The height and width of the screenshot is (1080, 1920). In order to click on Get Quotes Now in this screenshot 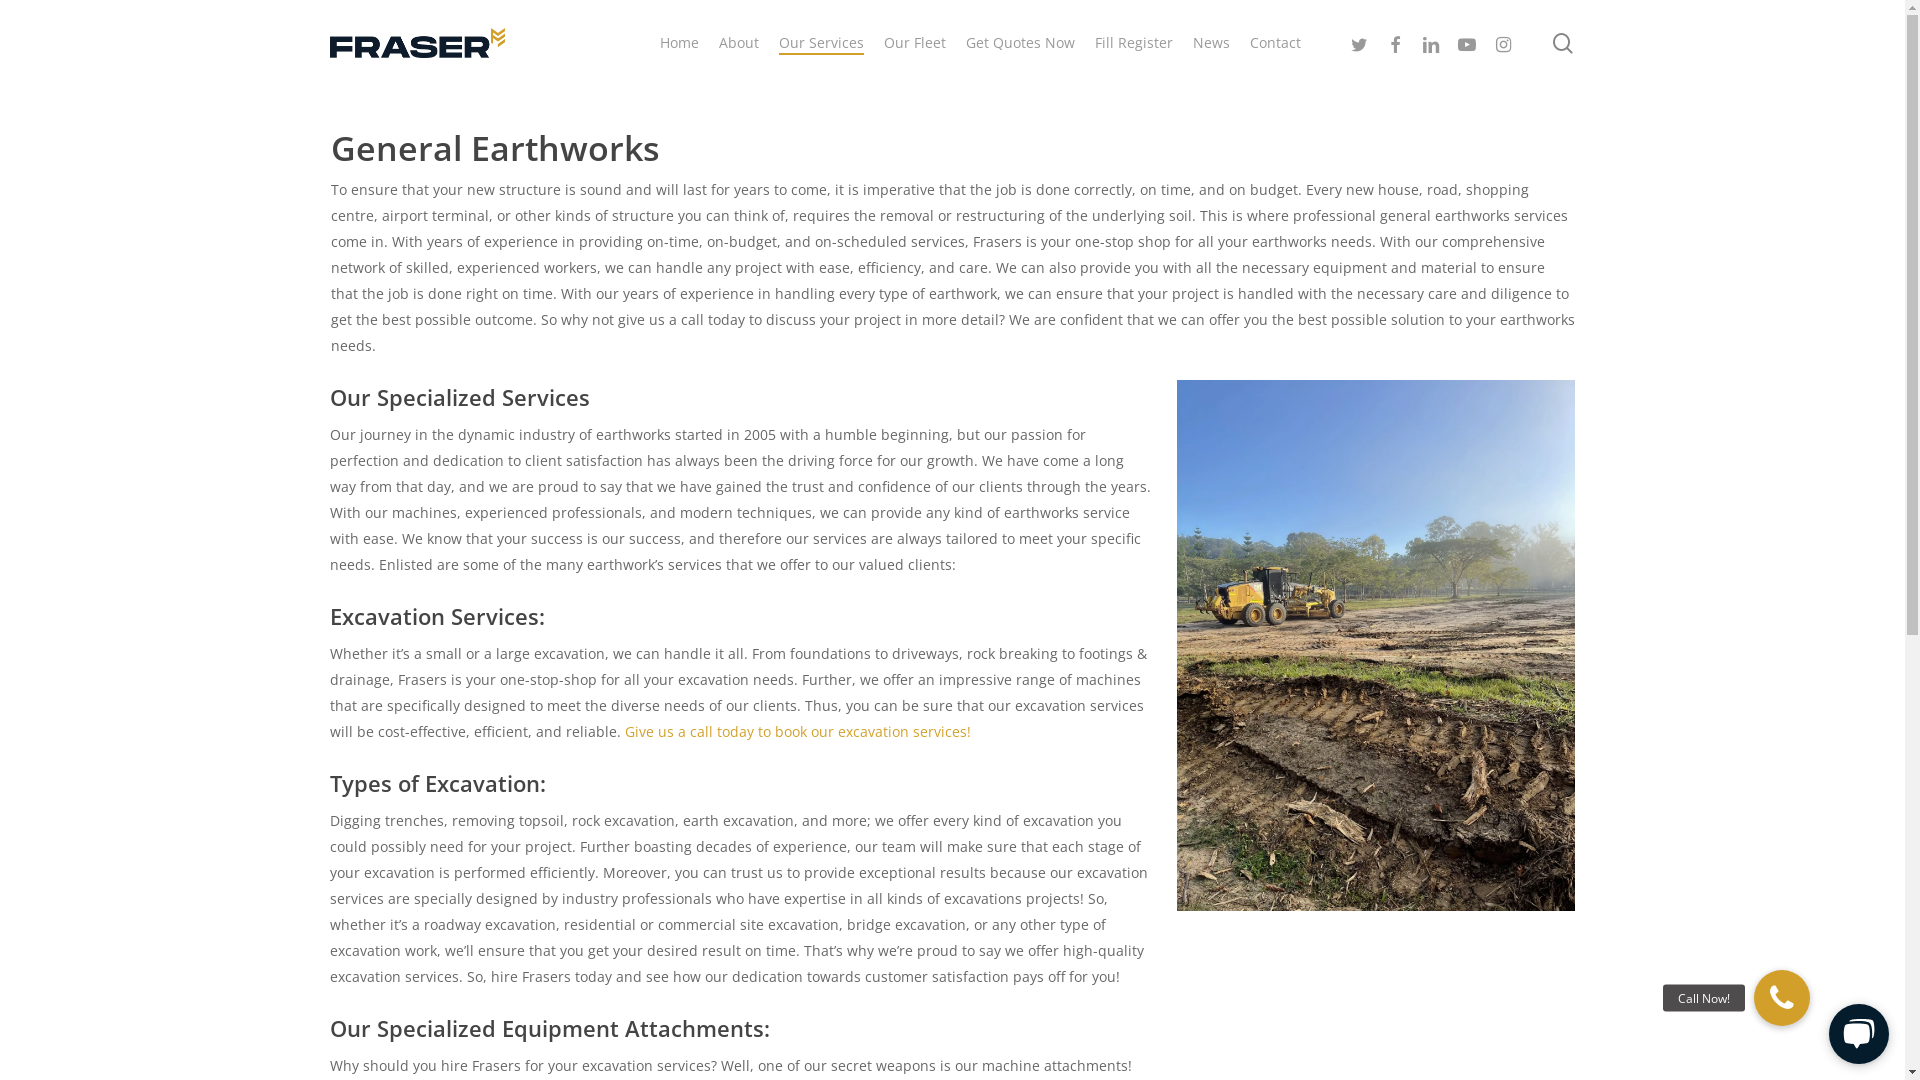, I will do `click(1020, 43)`.